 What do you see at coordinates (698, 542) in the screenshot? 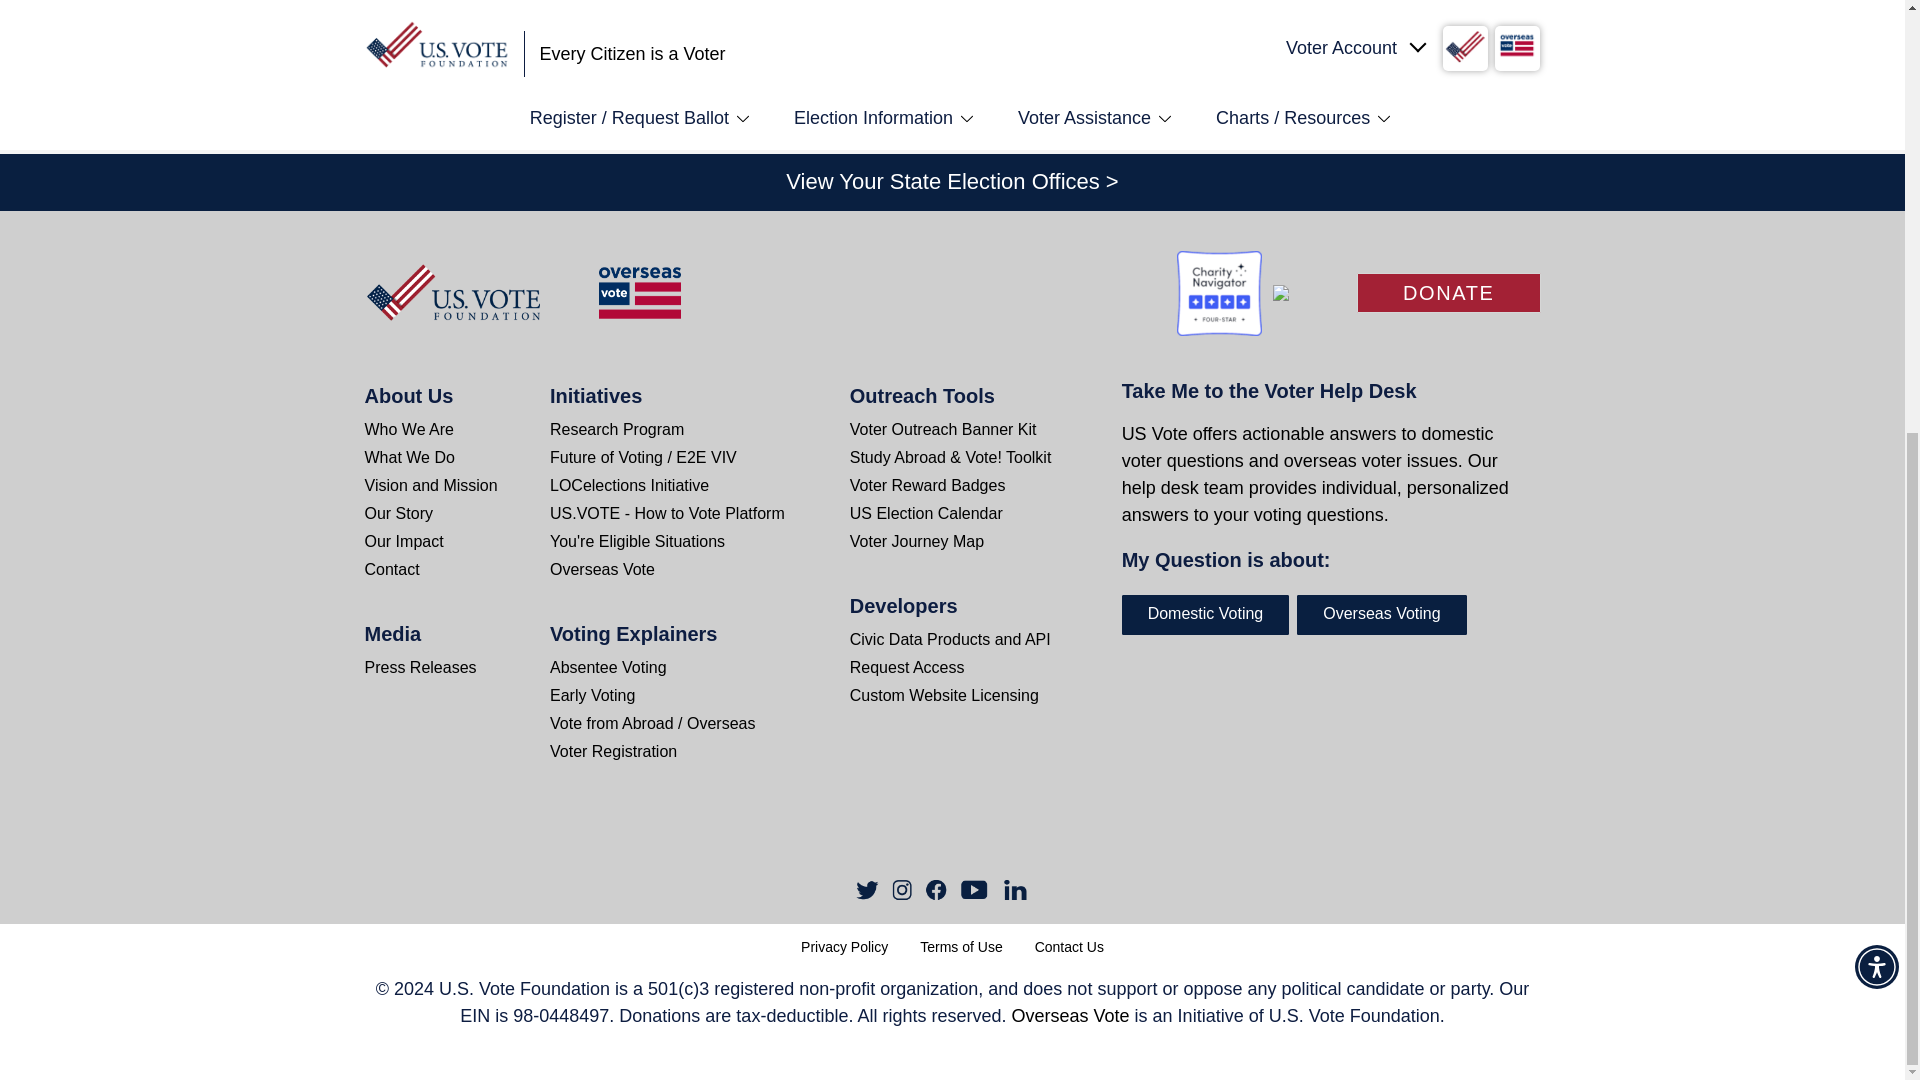
I see `YES presents voting solutions to complex situations` at bounding box center [698, 542].